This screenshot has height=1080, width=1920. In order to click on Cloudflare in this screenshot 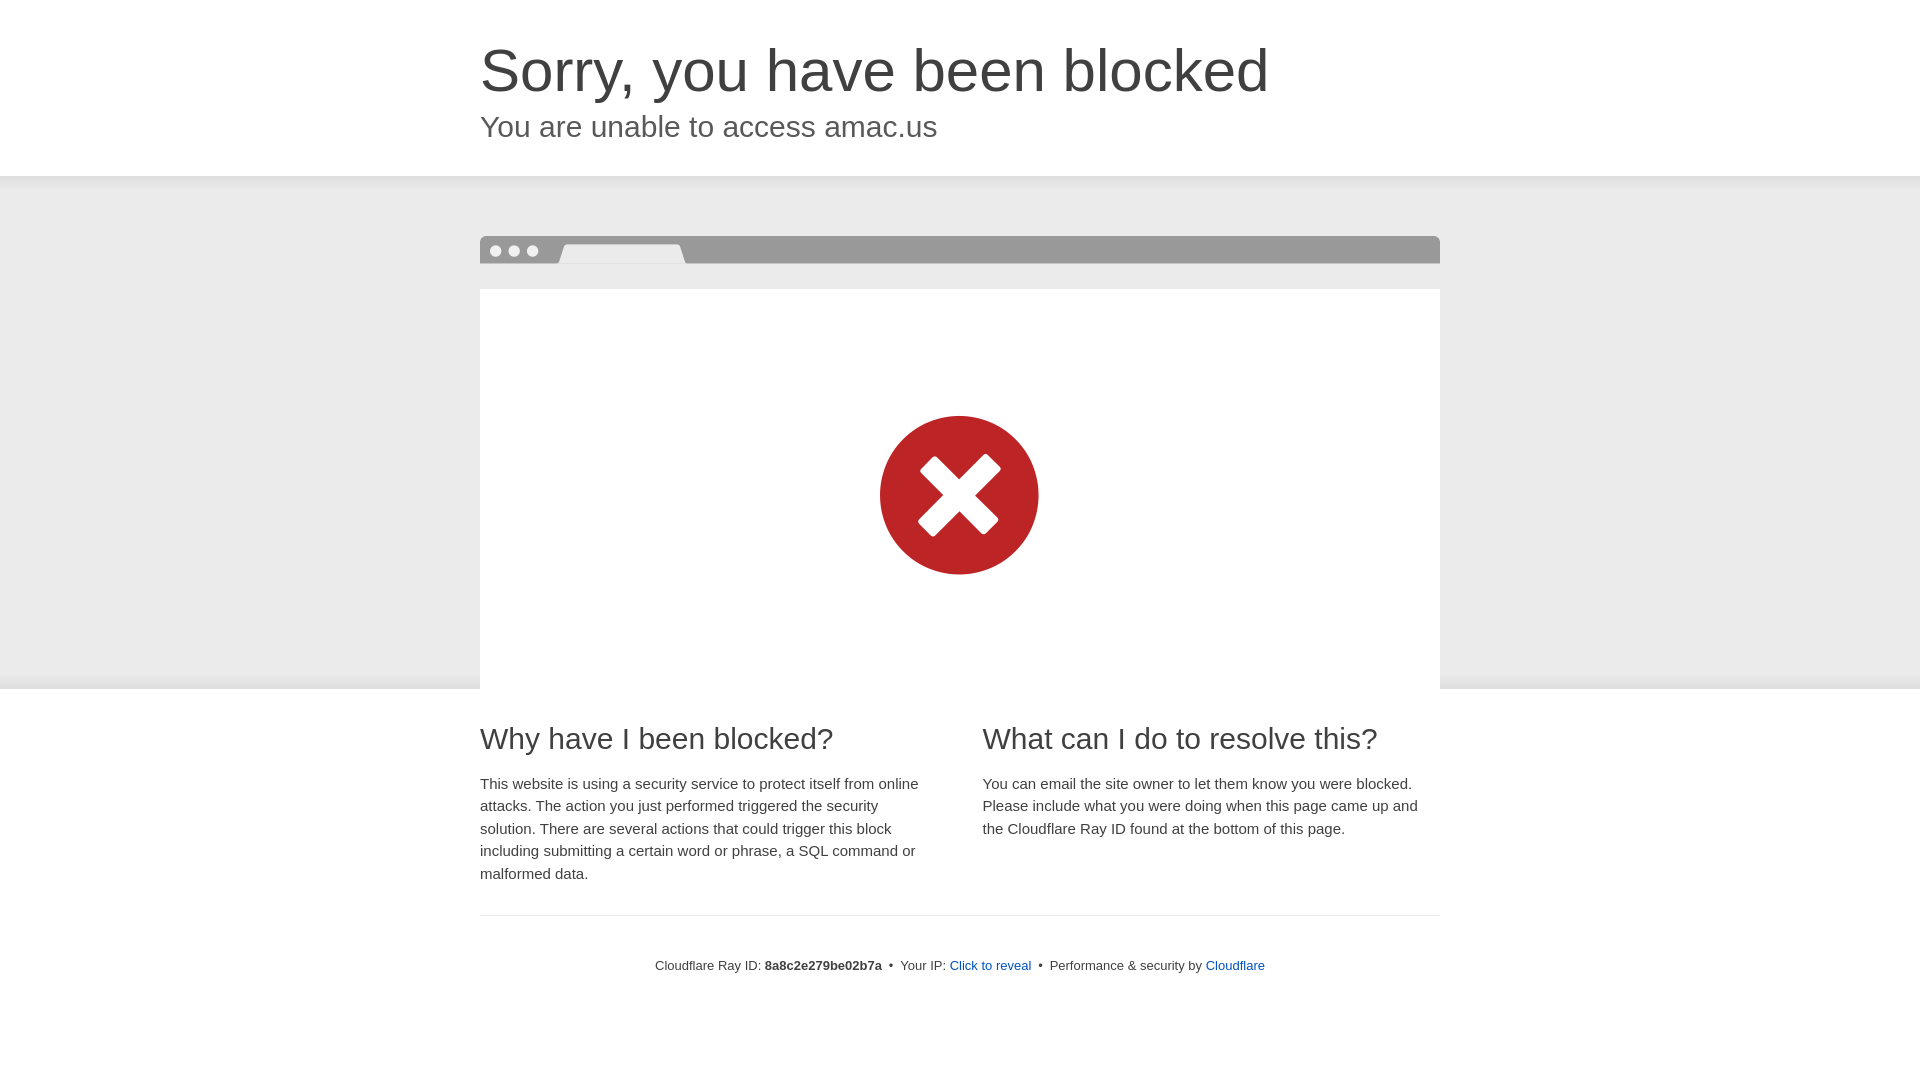, I will do `click(1235, 965)`.